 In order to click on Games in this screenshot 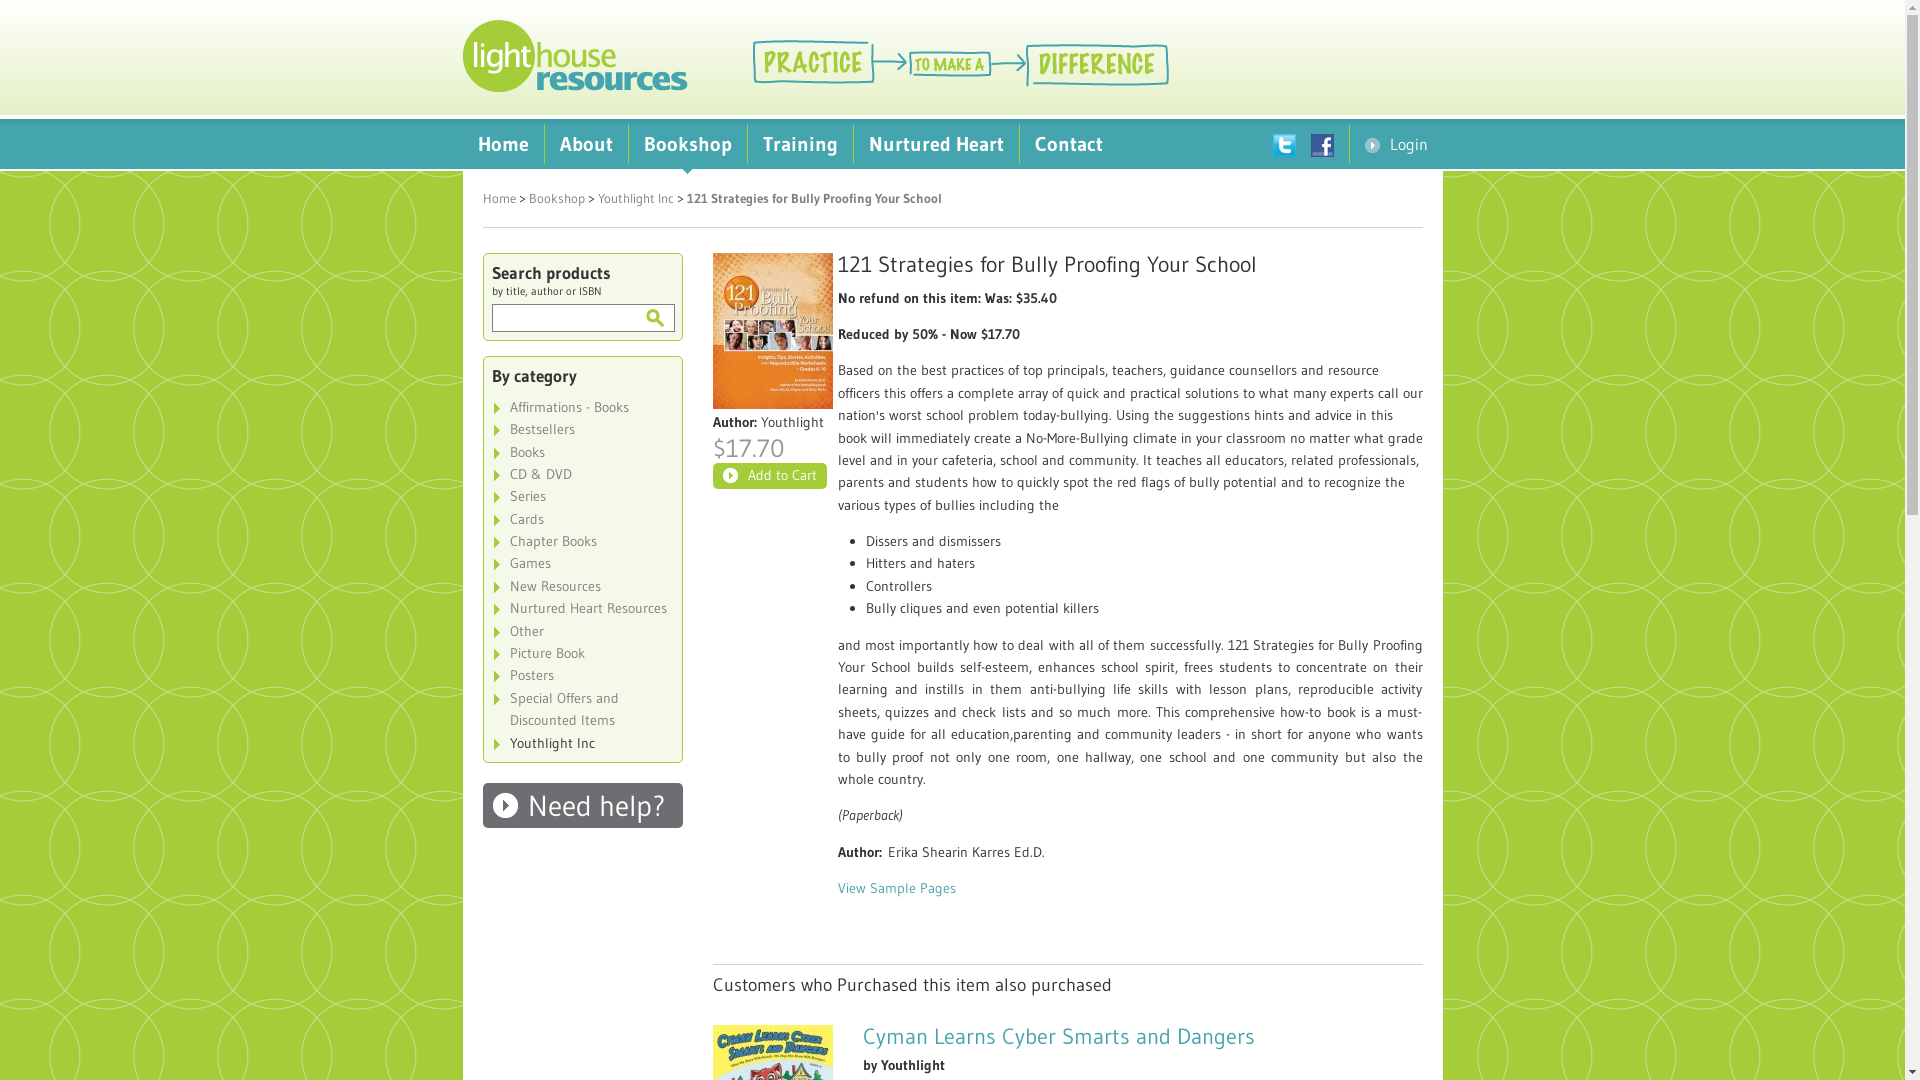, I will do `click(582, 563)`.